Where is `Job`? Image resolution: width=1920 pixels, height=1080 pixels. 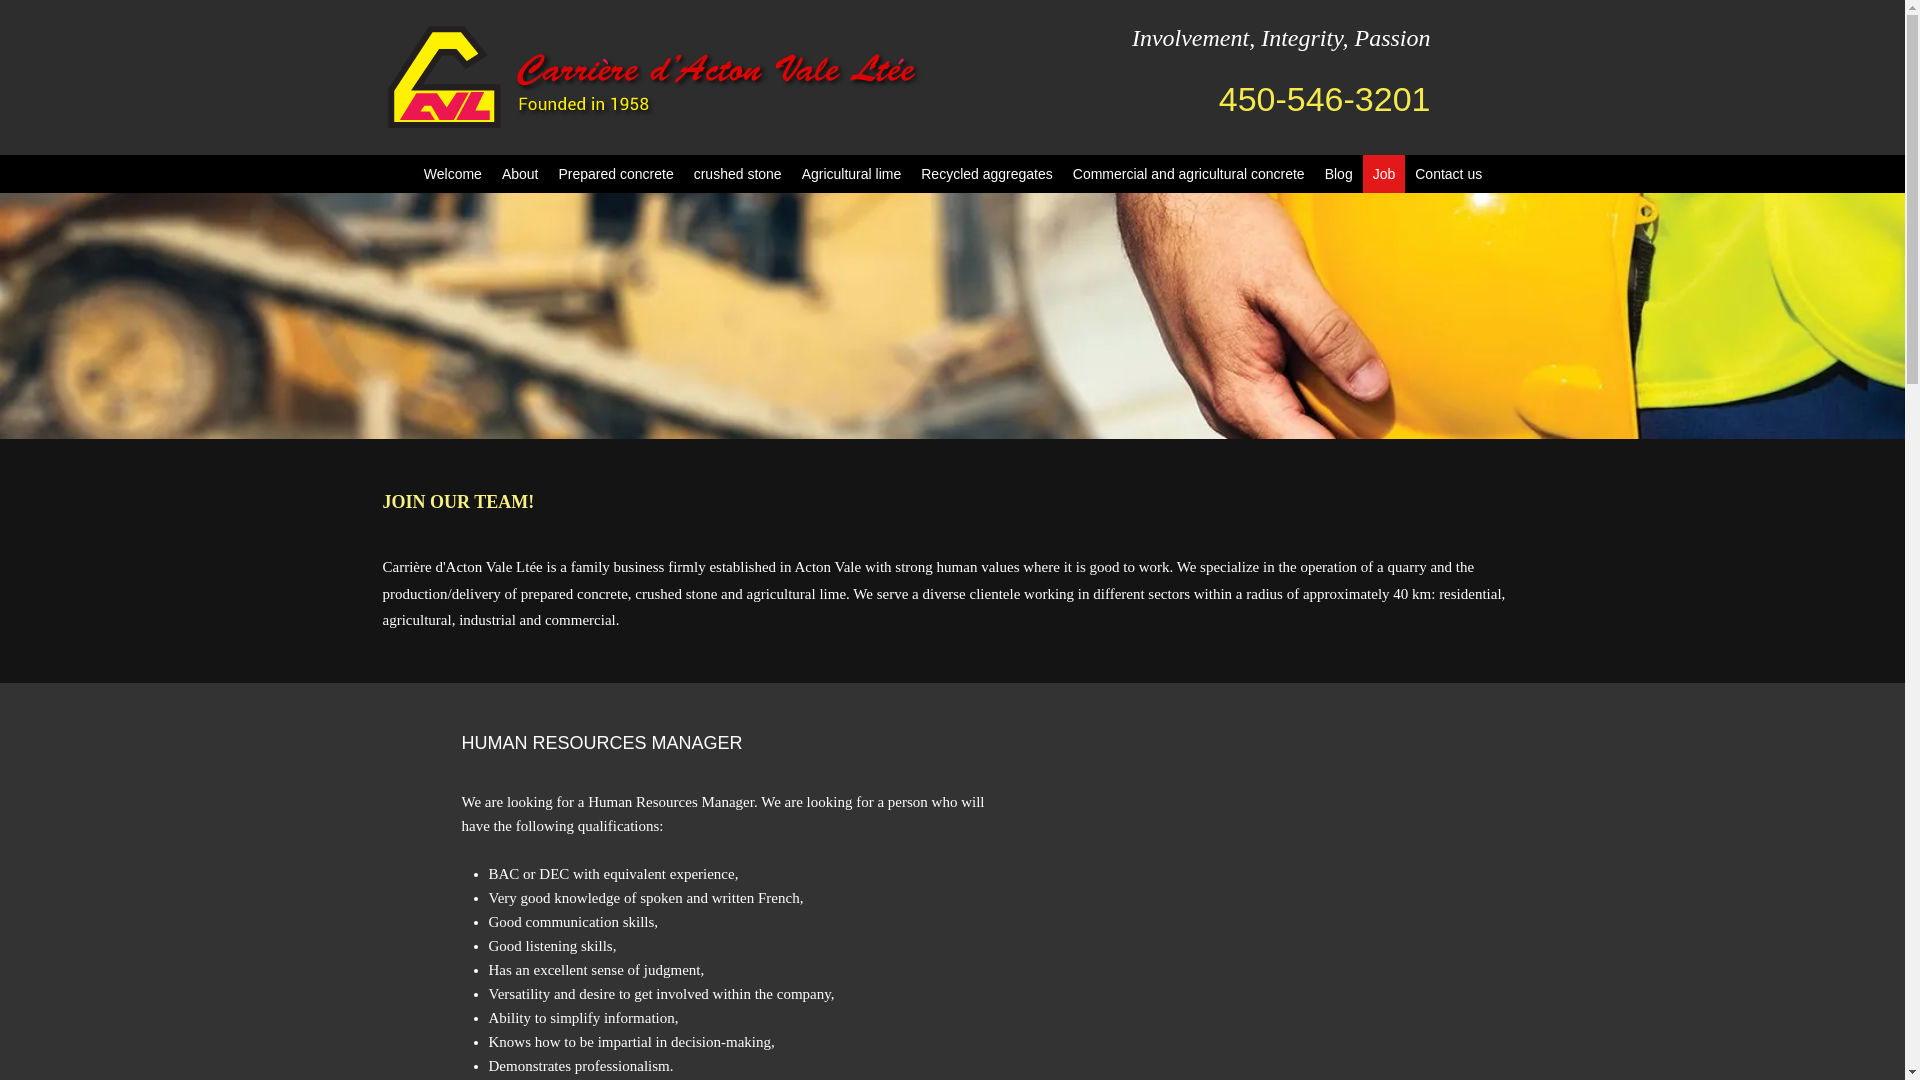
Job is located at coordinates (1384, 174).